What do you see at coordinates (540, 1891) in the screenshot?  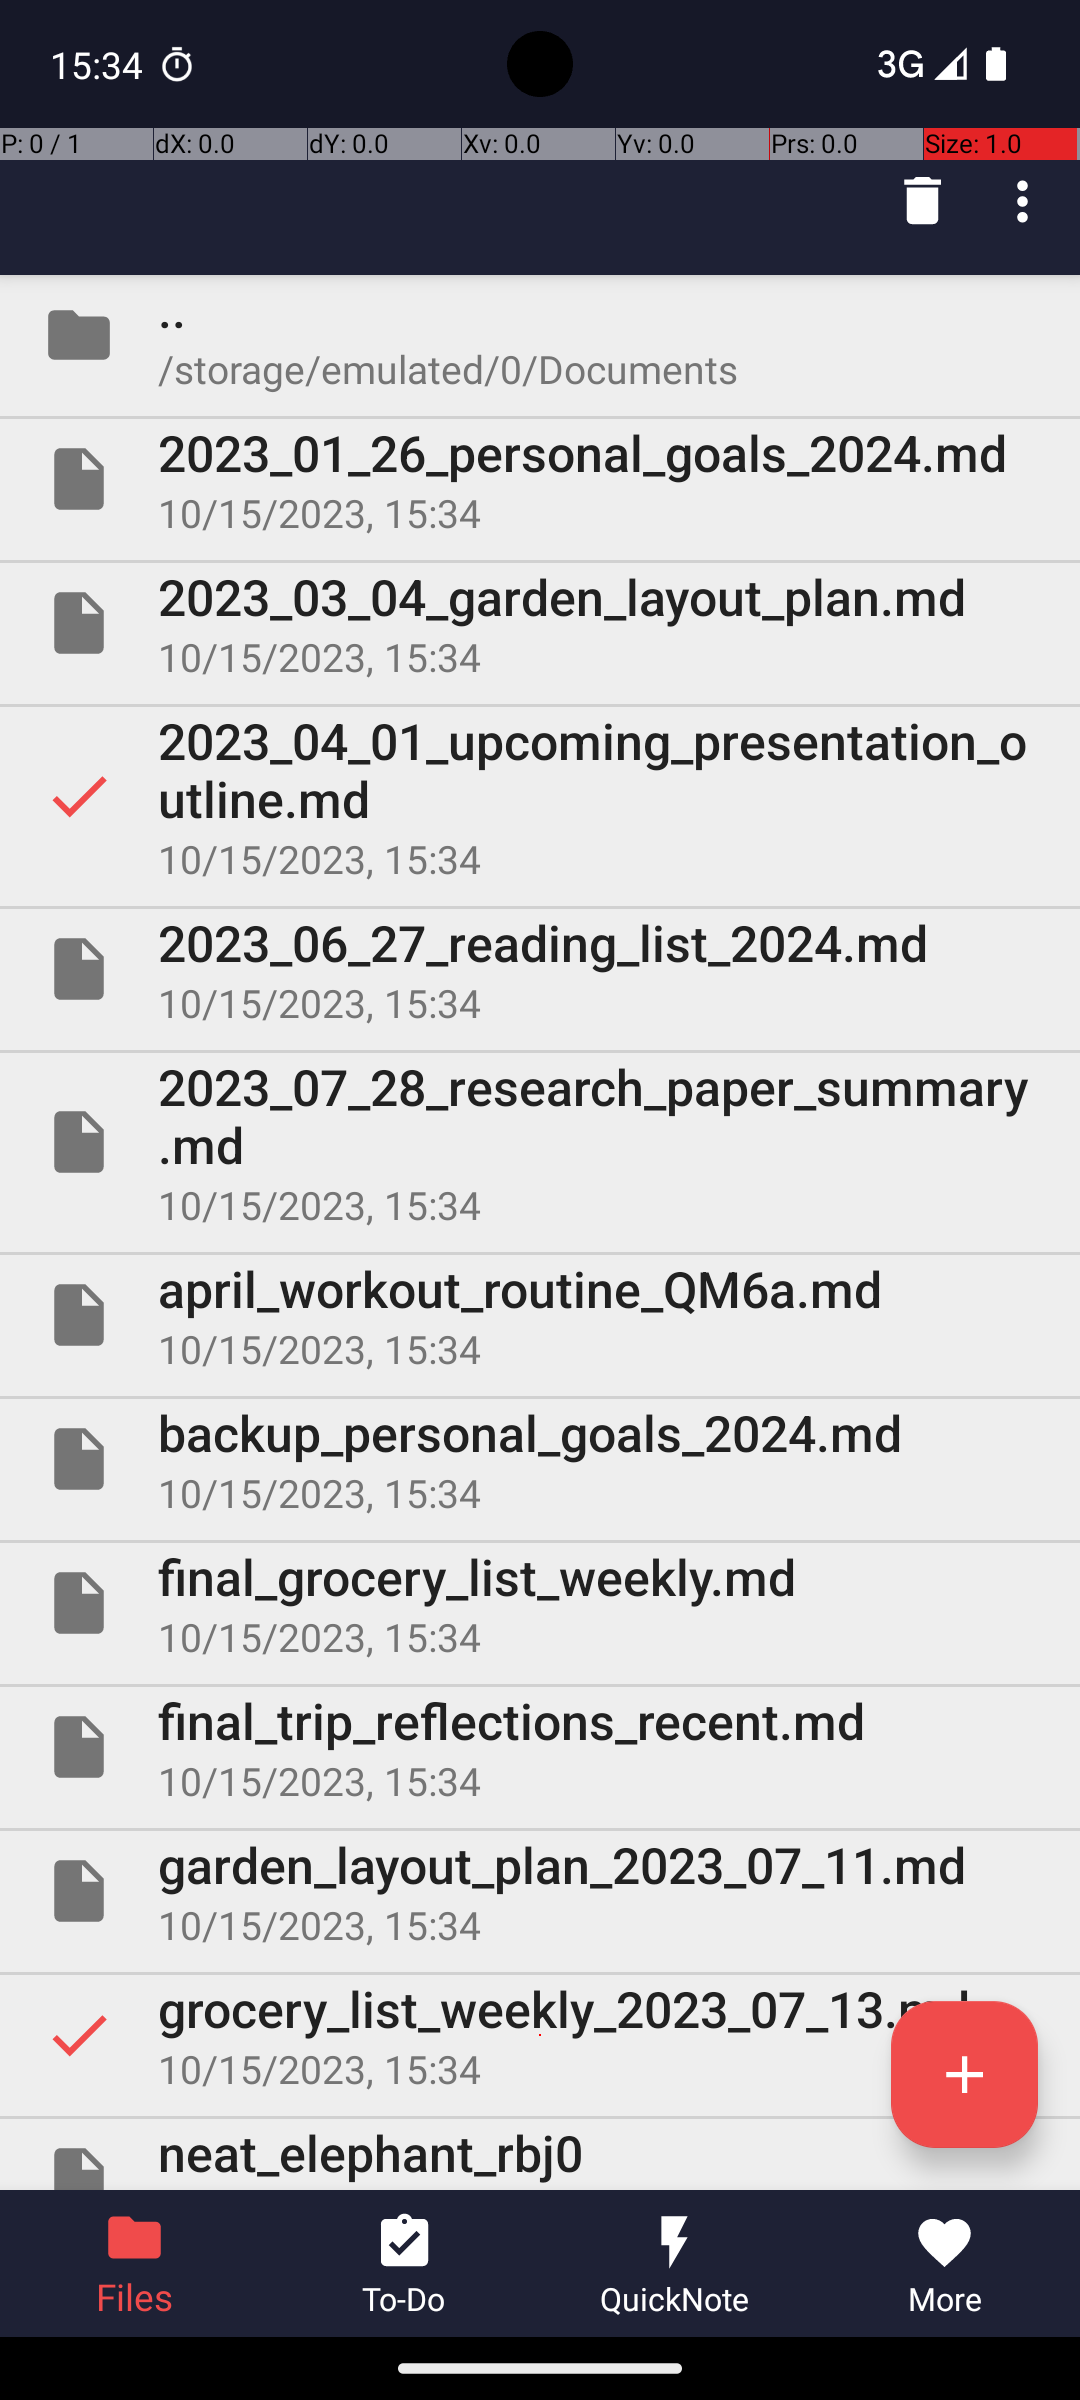 I see `File garden_layout_plan_2023_07_11.md ` at bounding box center [540, 1891].